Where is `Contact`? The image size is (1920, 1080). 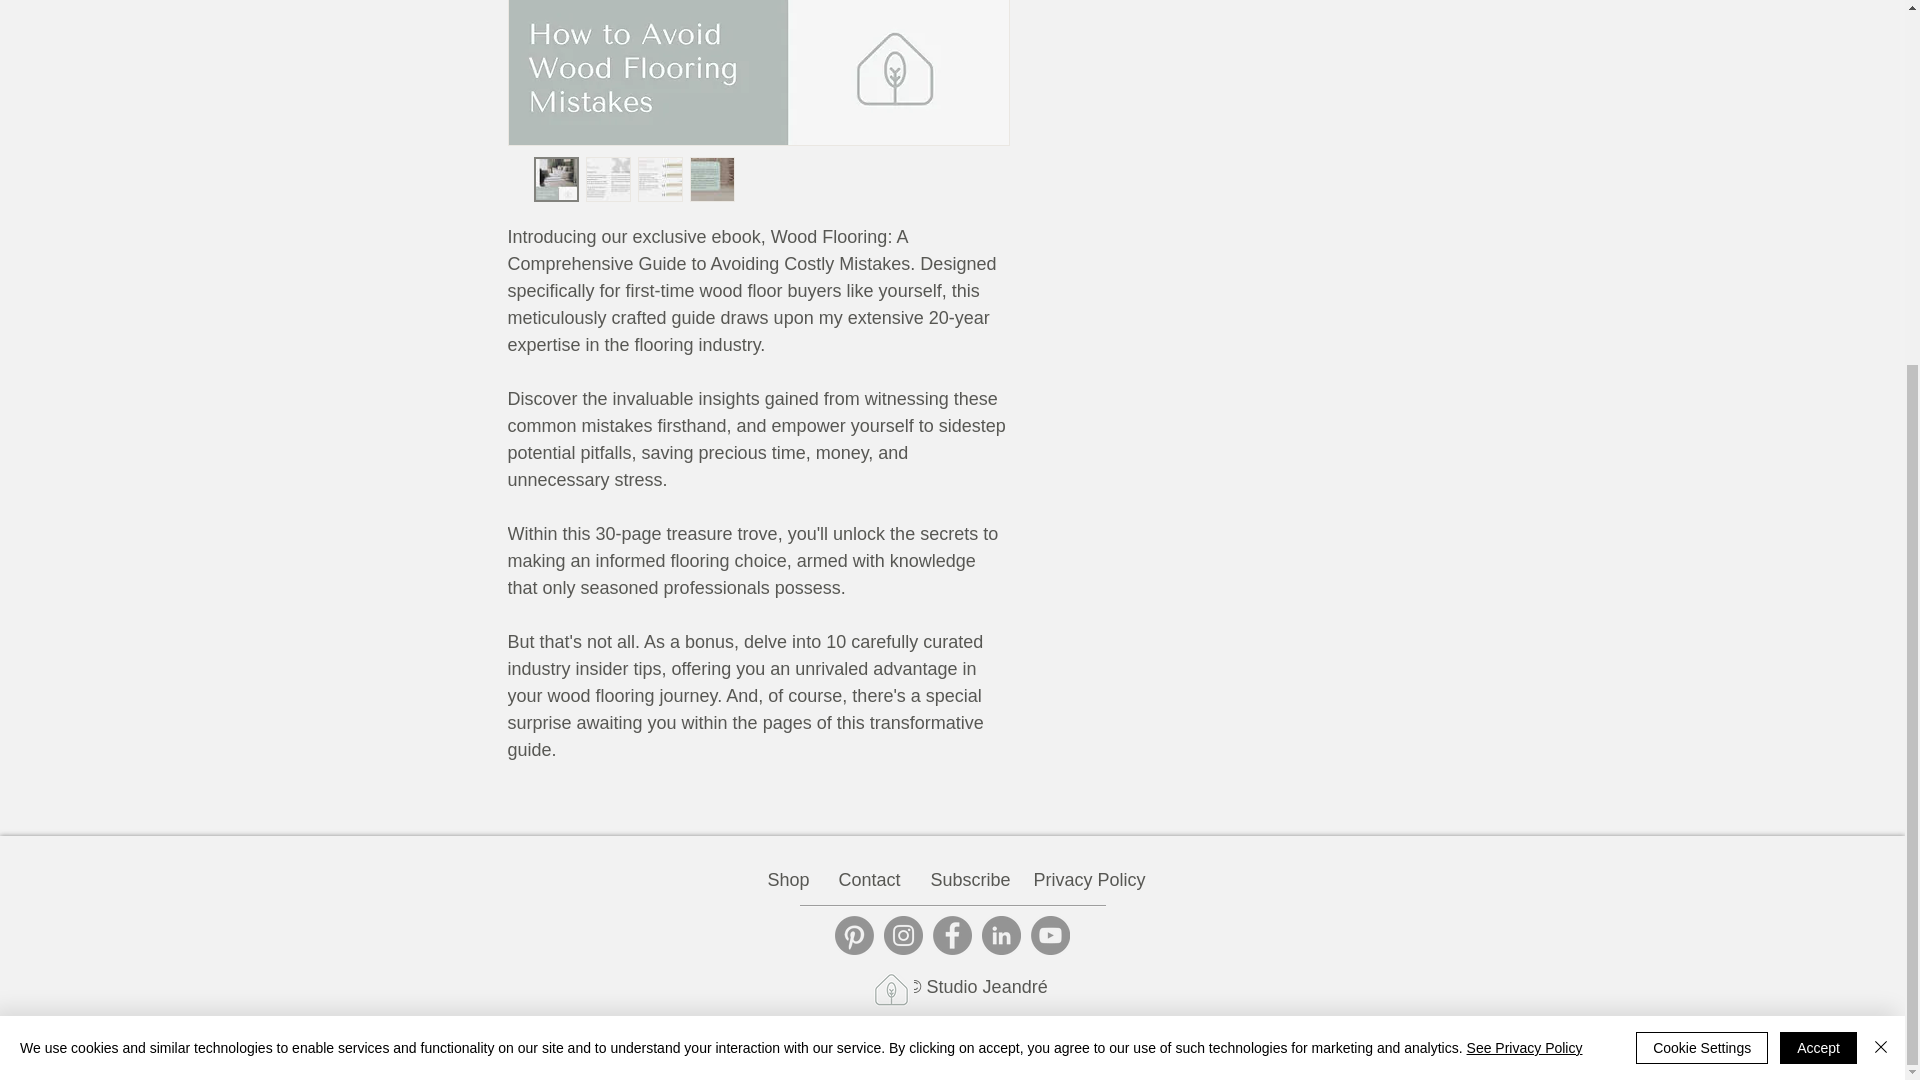 Contact is located at coordinates (869, 880).